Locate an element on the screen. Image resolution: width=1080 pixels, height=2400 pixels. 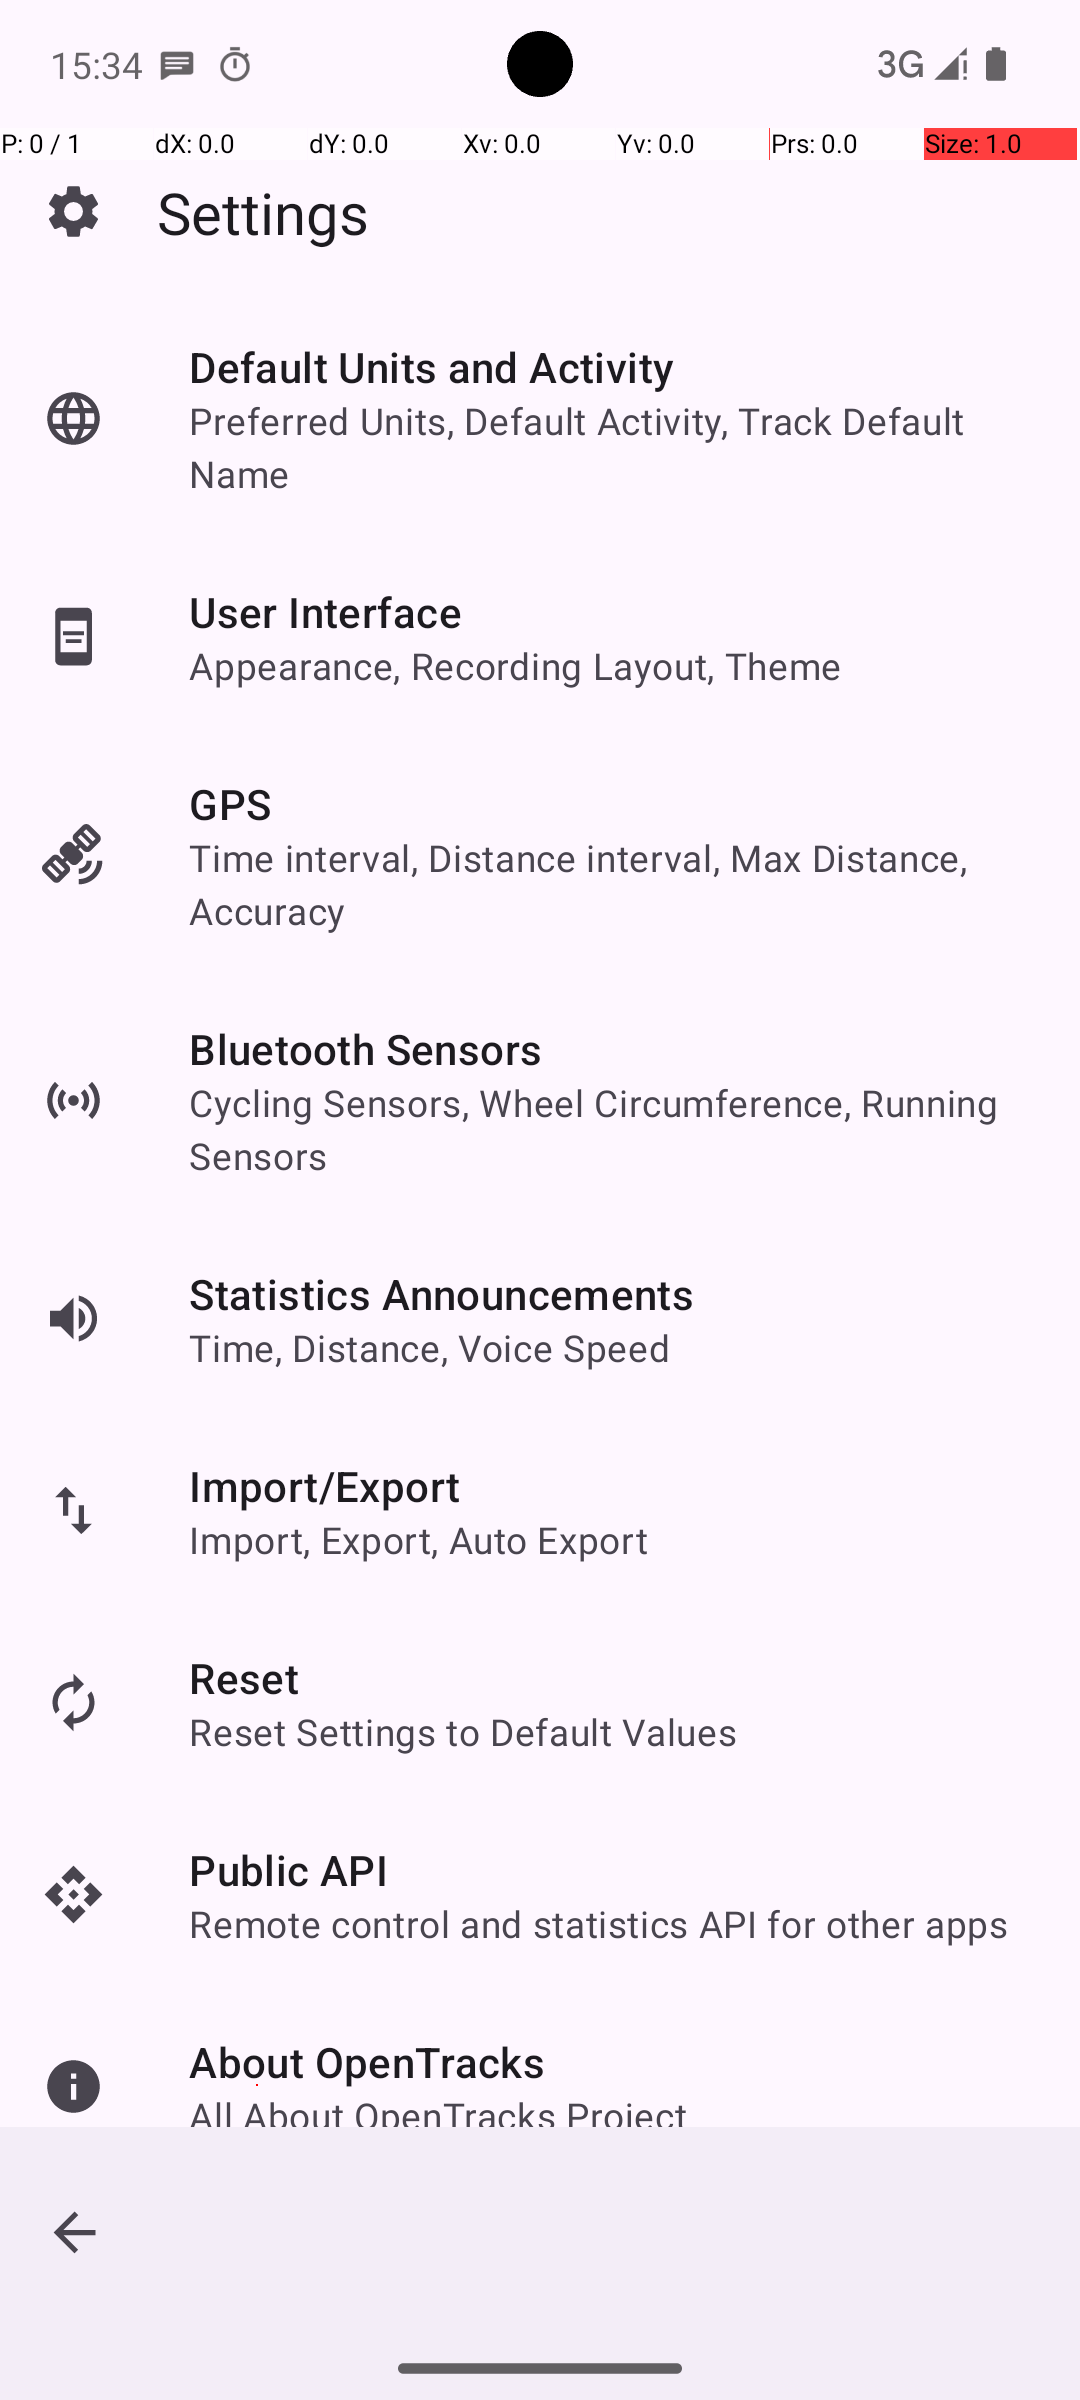
Import, Export, Auto Export is located at coordinates (418, 1540).